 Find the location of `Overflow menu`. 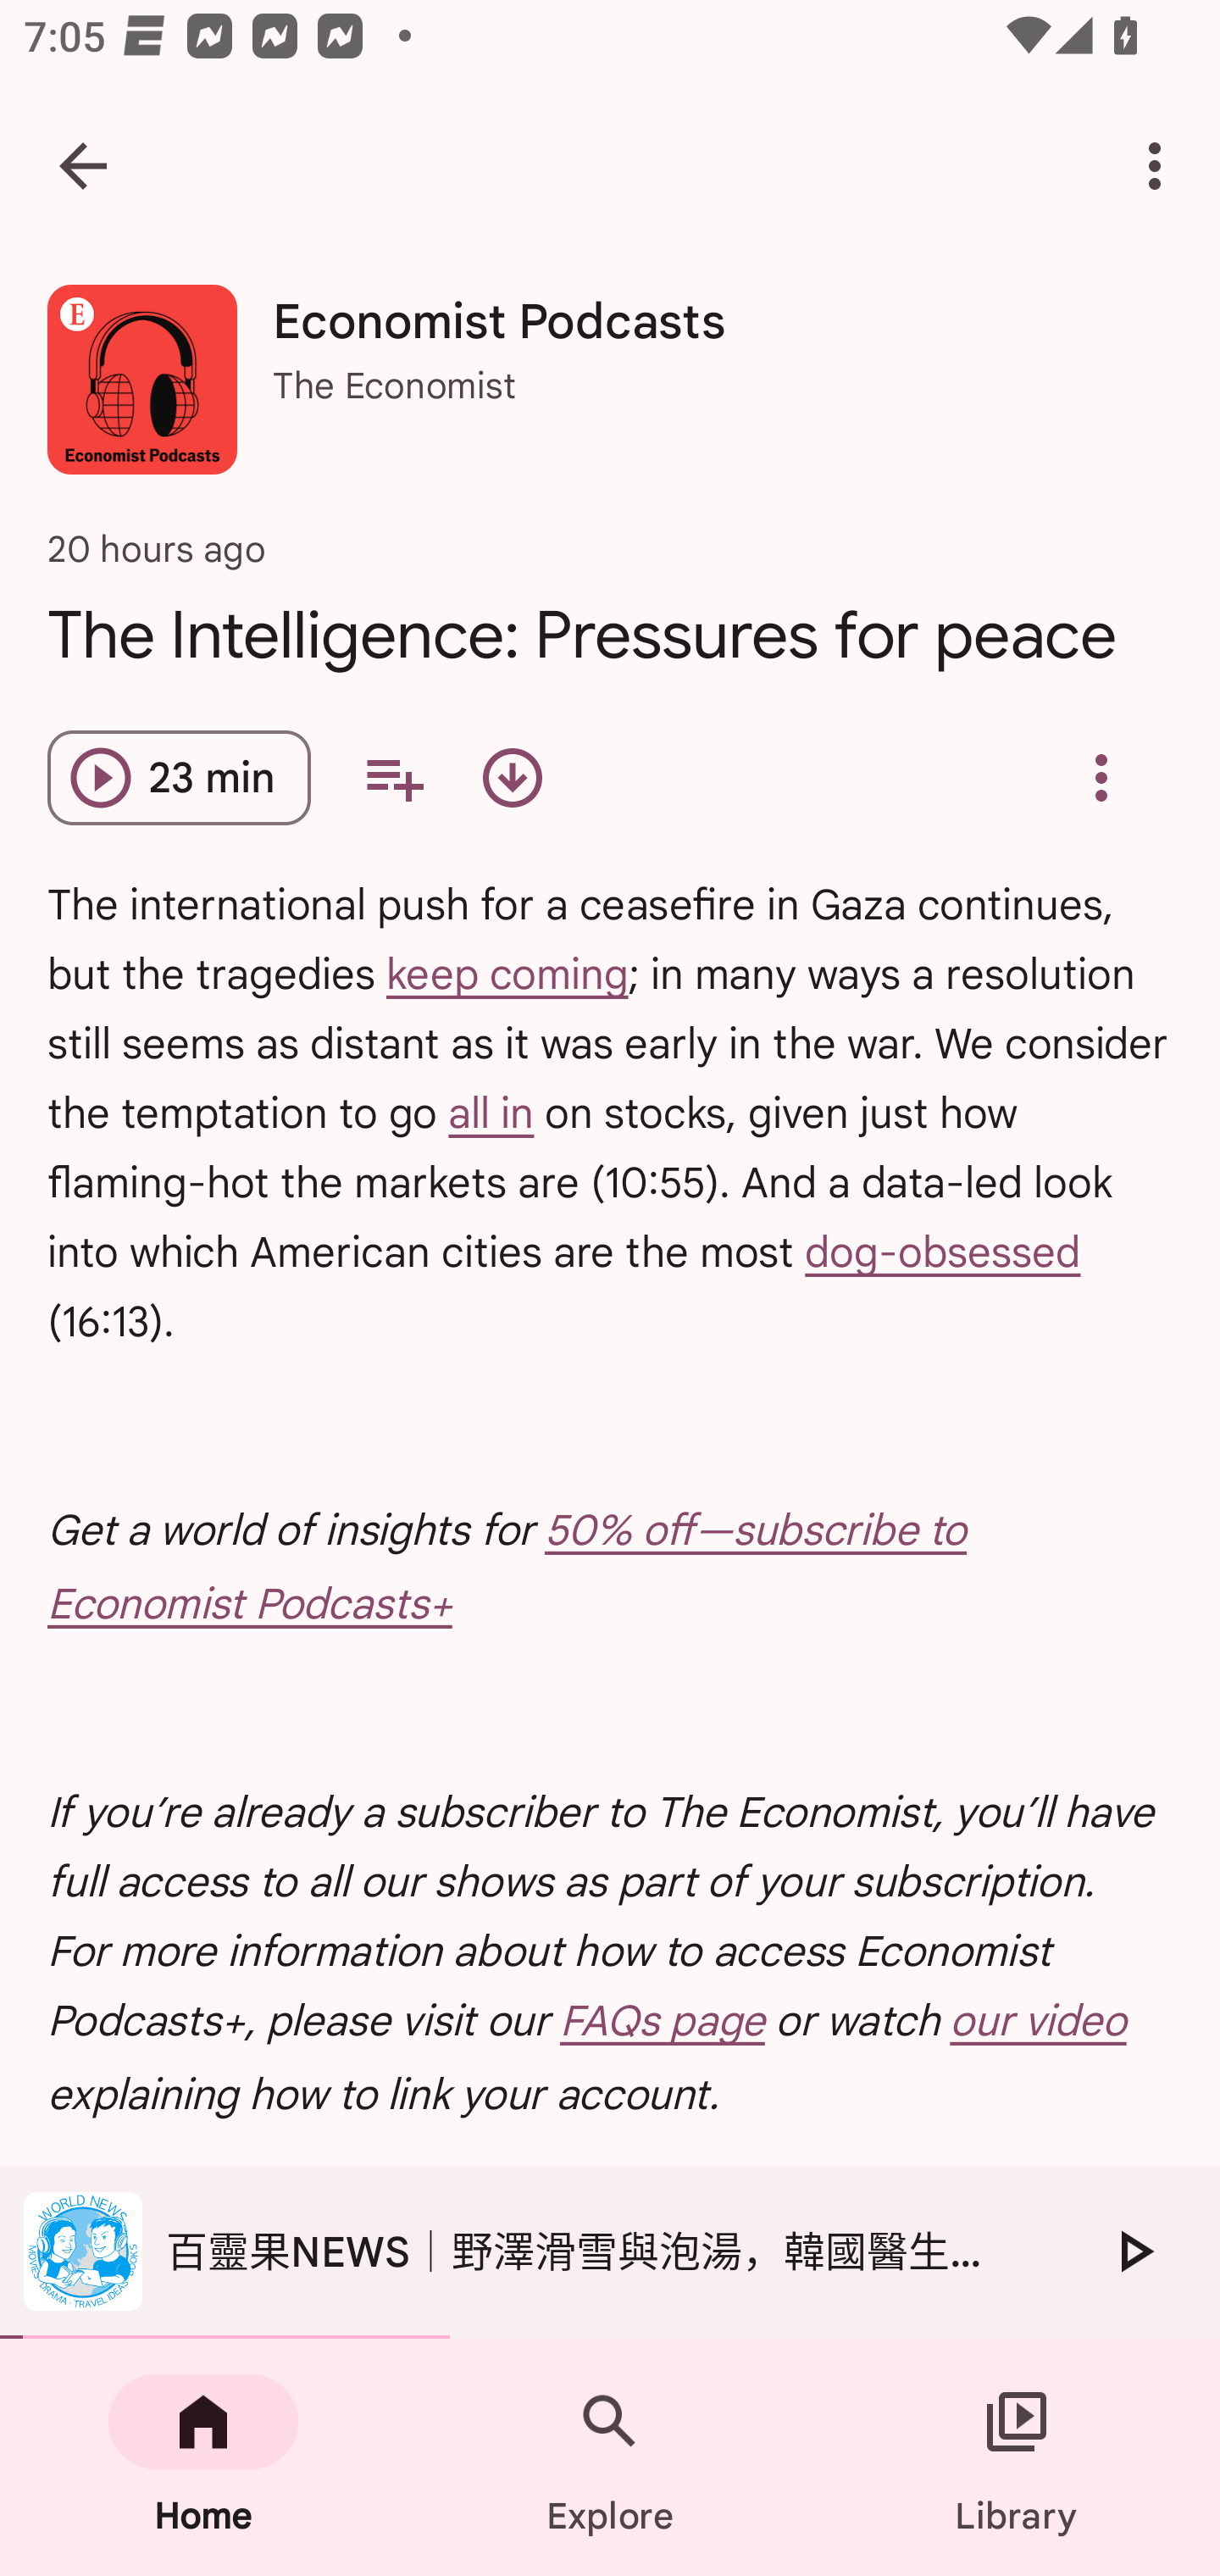

Overflow menu is located at coordinates (1101, 778).